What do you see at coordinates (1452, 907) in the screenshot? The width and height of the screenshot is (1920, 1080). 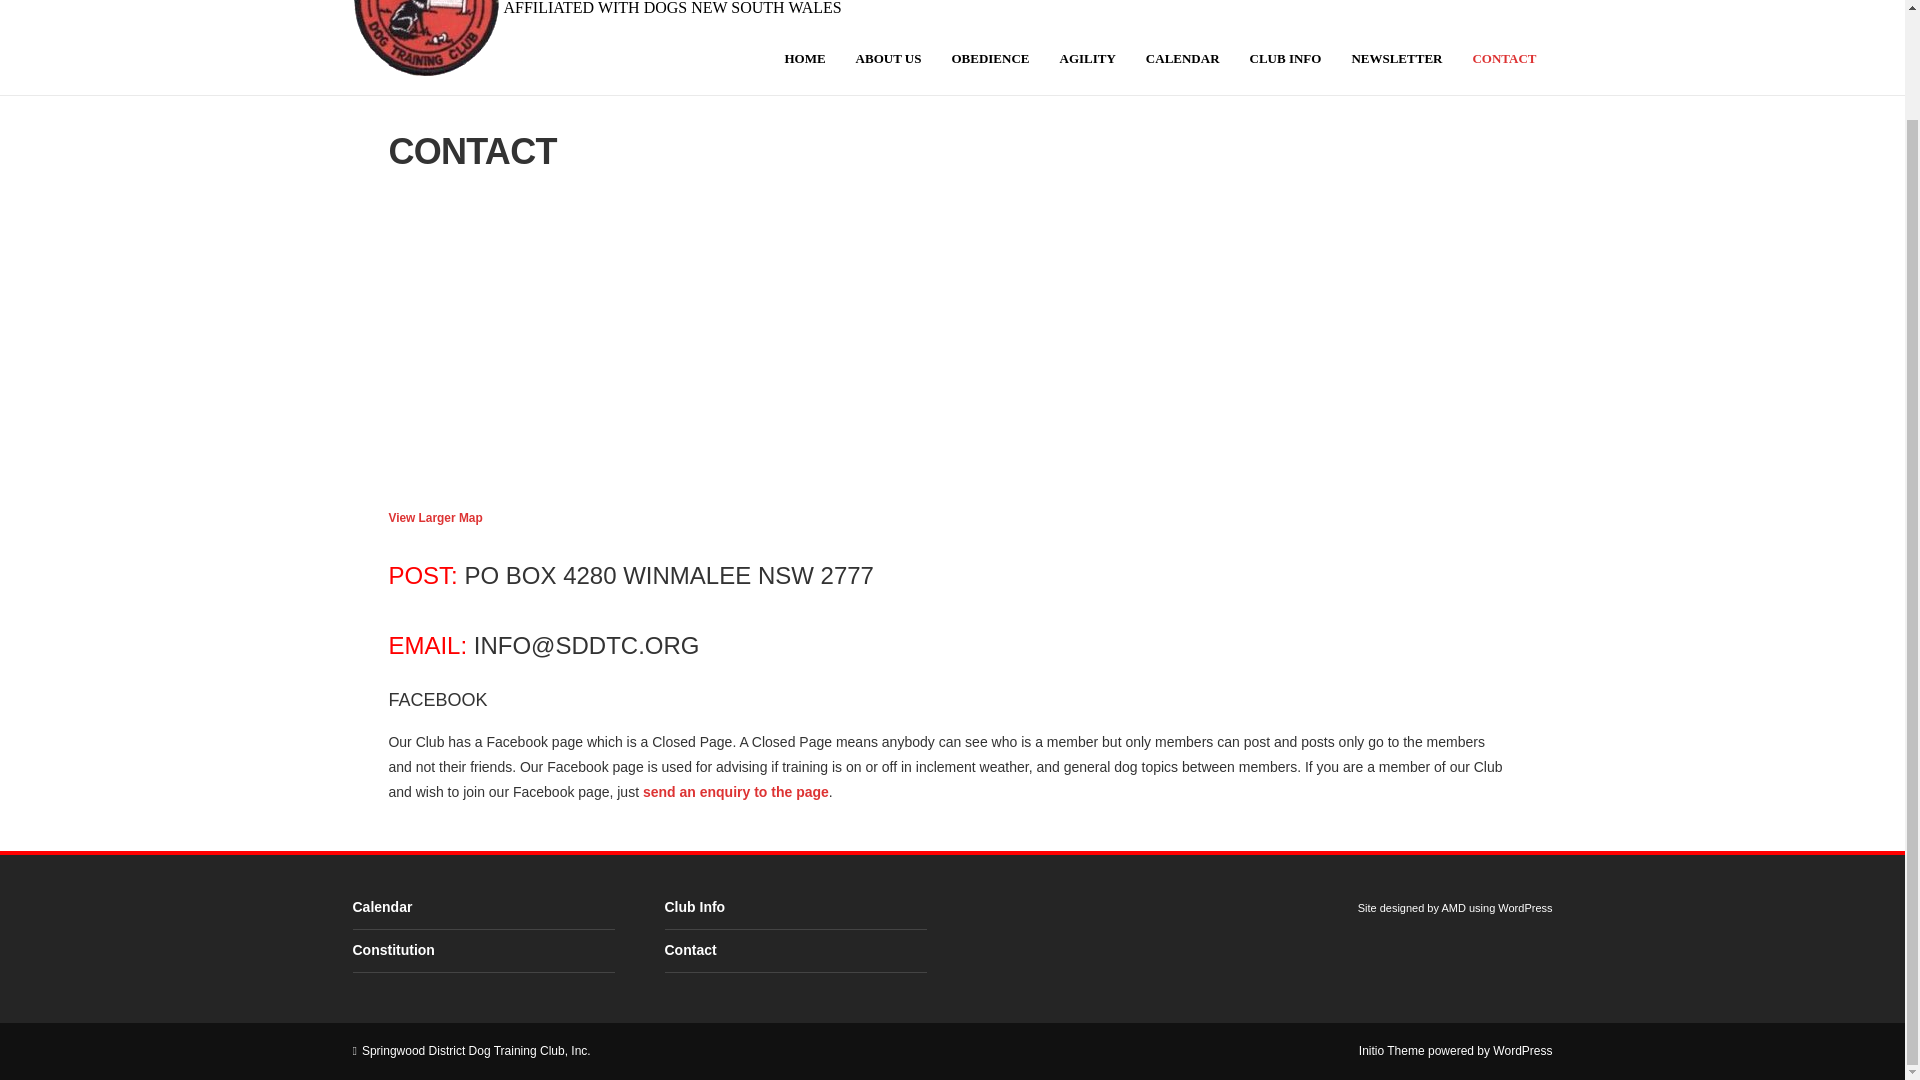 I see `AMD` at bounding box center [1452, 907].